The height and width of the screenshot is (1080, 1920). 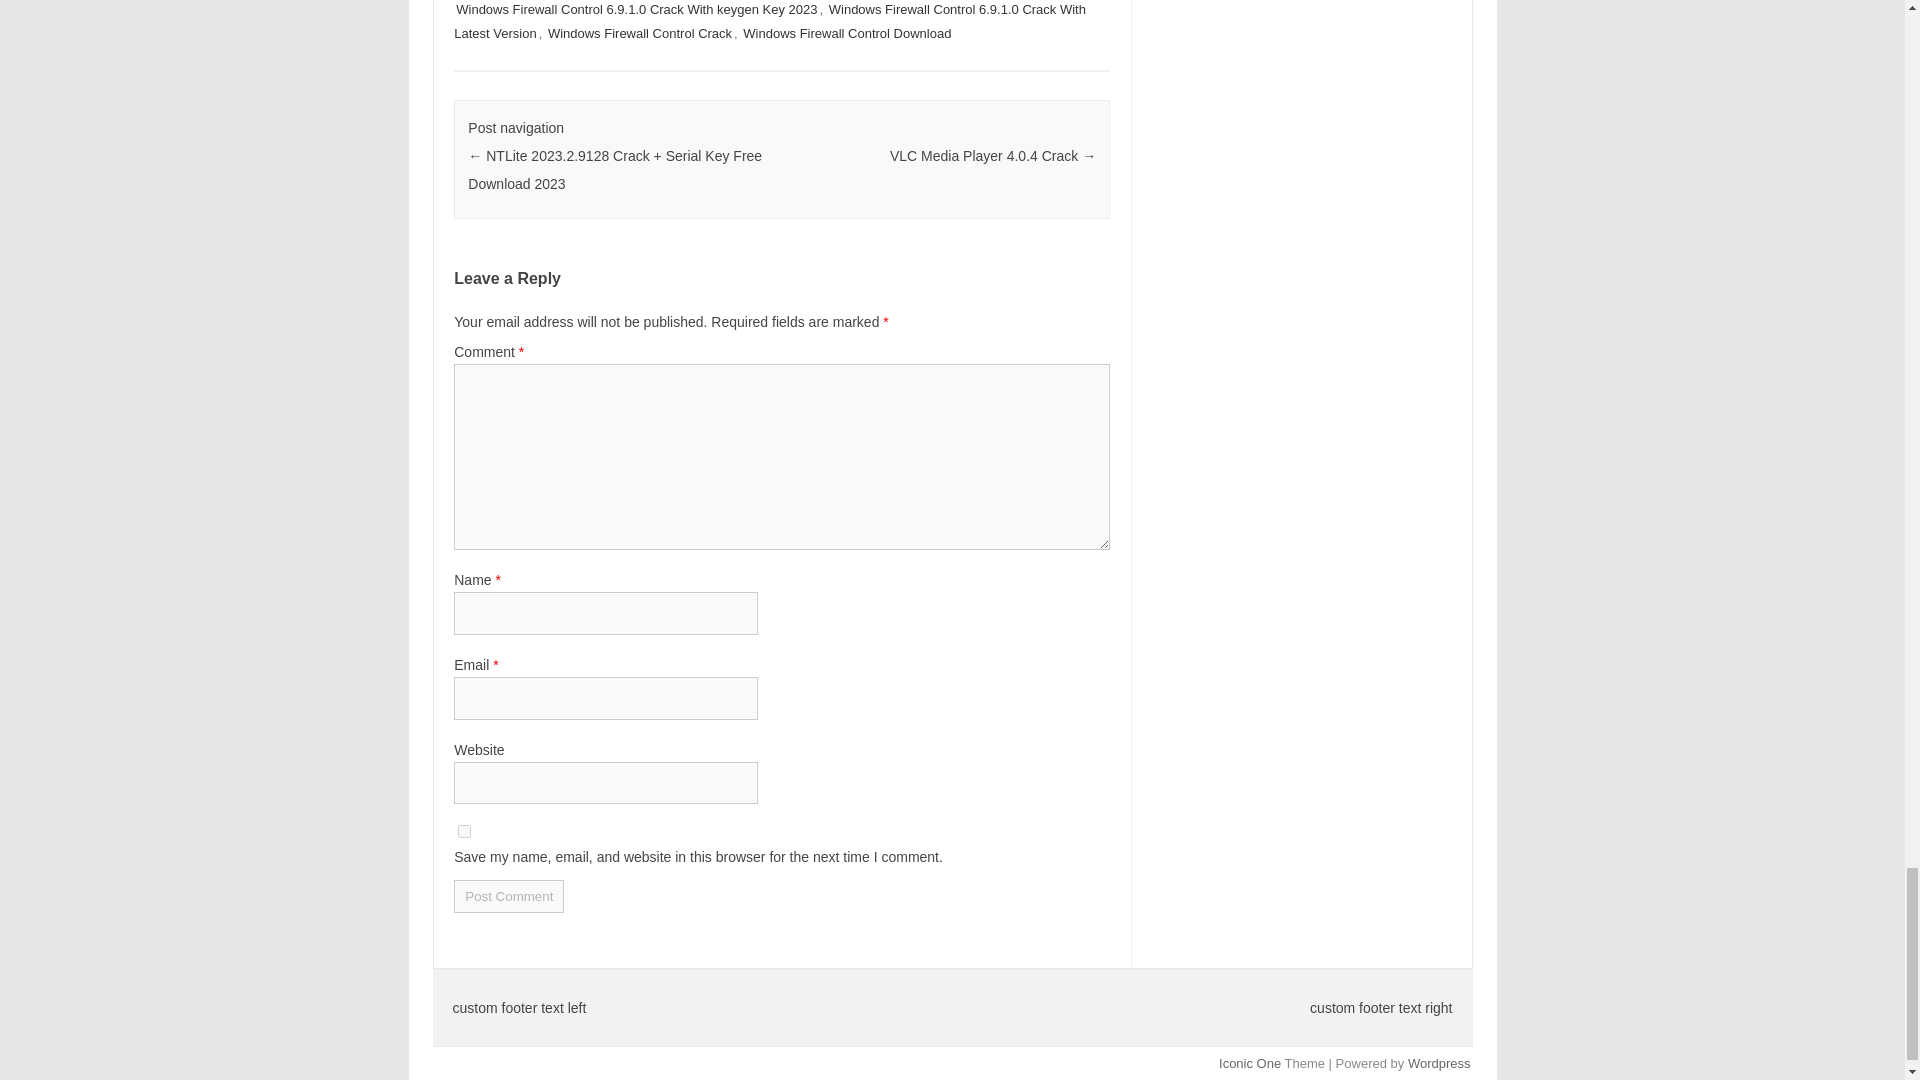 What do you see at coordinates (464, 832) in the screenshot?
I see `yes` at bounding box center [464, 832].